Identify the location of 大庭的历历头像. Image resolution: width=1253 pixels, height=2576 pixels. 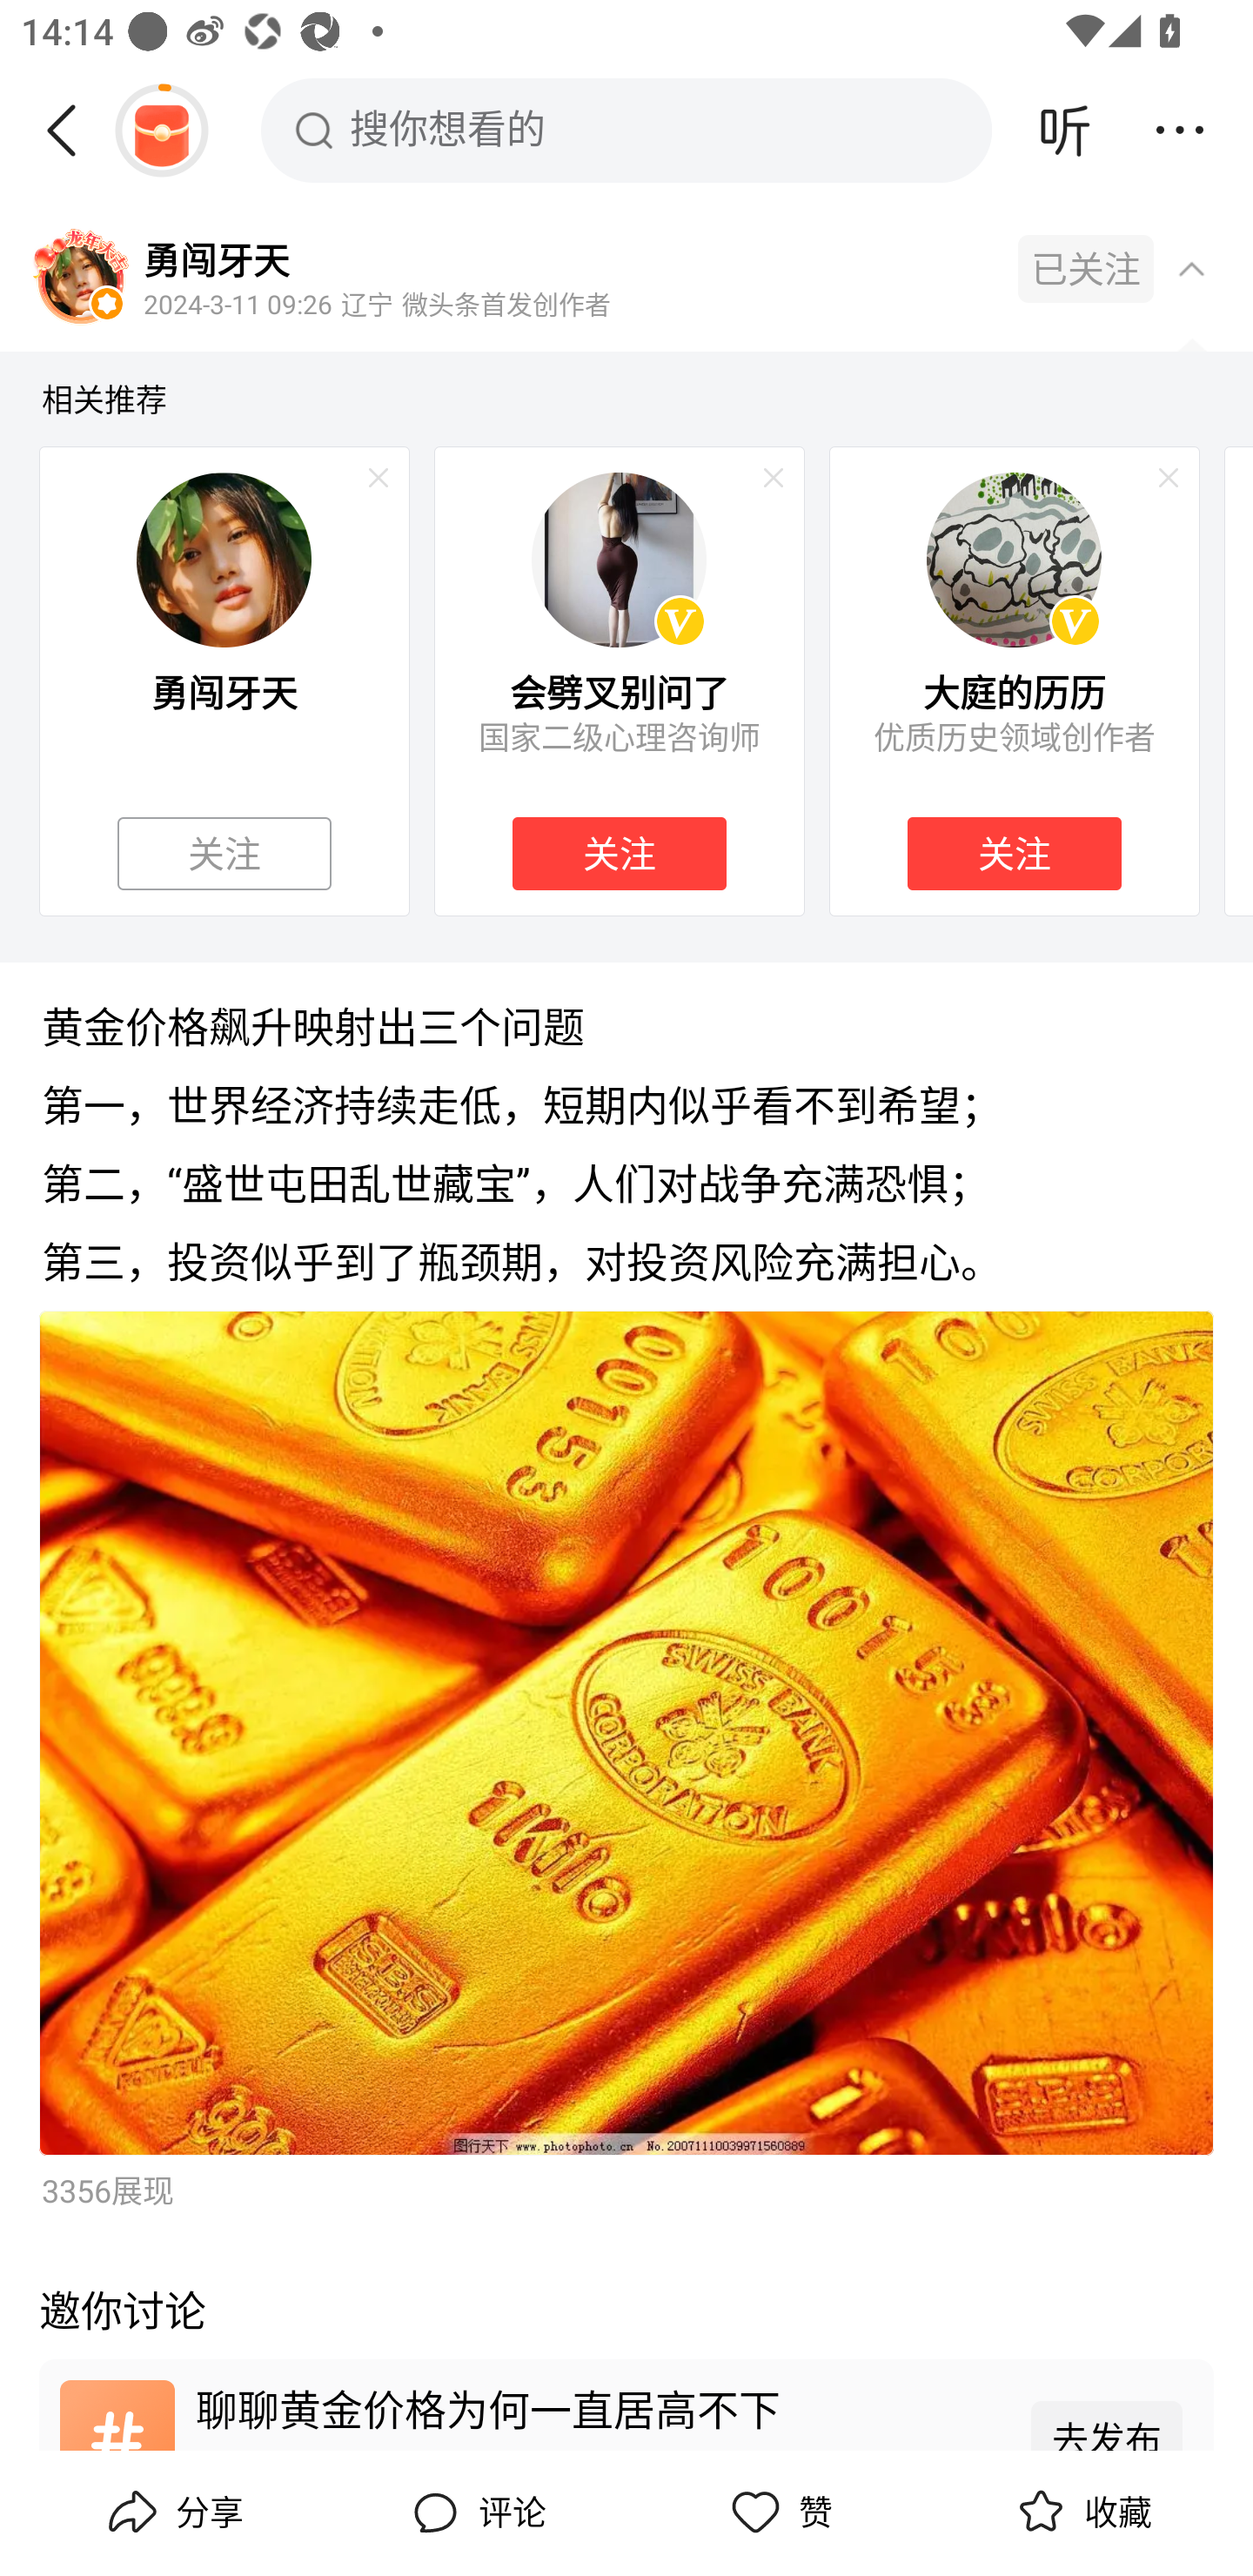
(1014, 559).